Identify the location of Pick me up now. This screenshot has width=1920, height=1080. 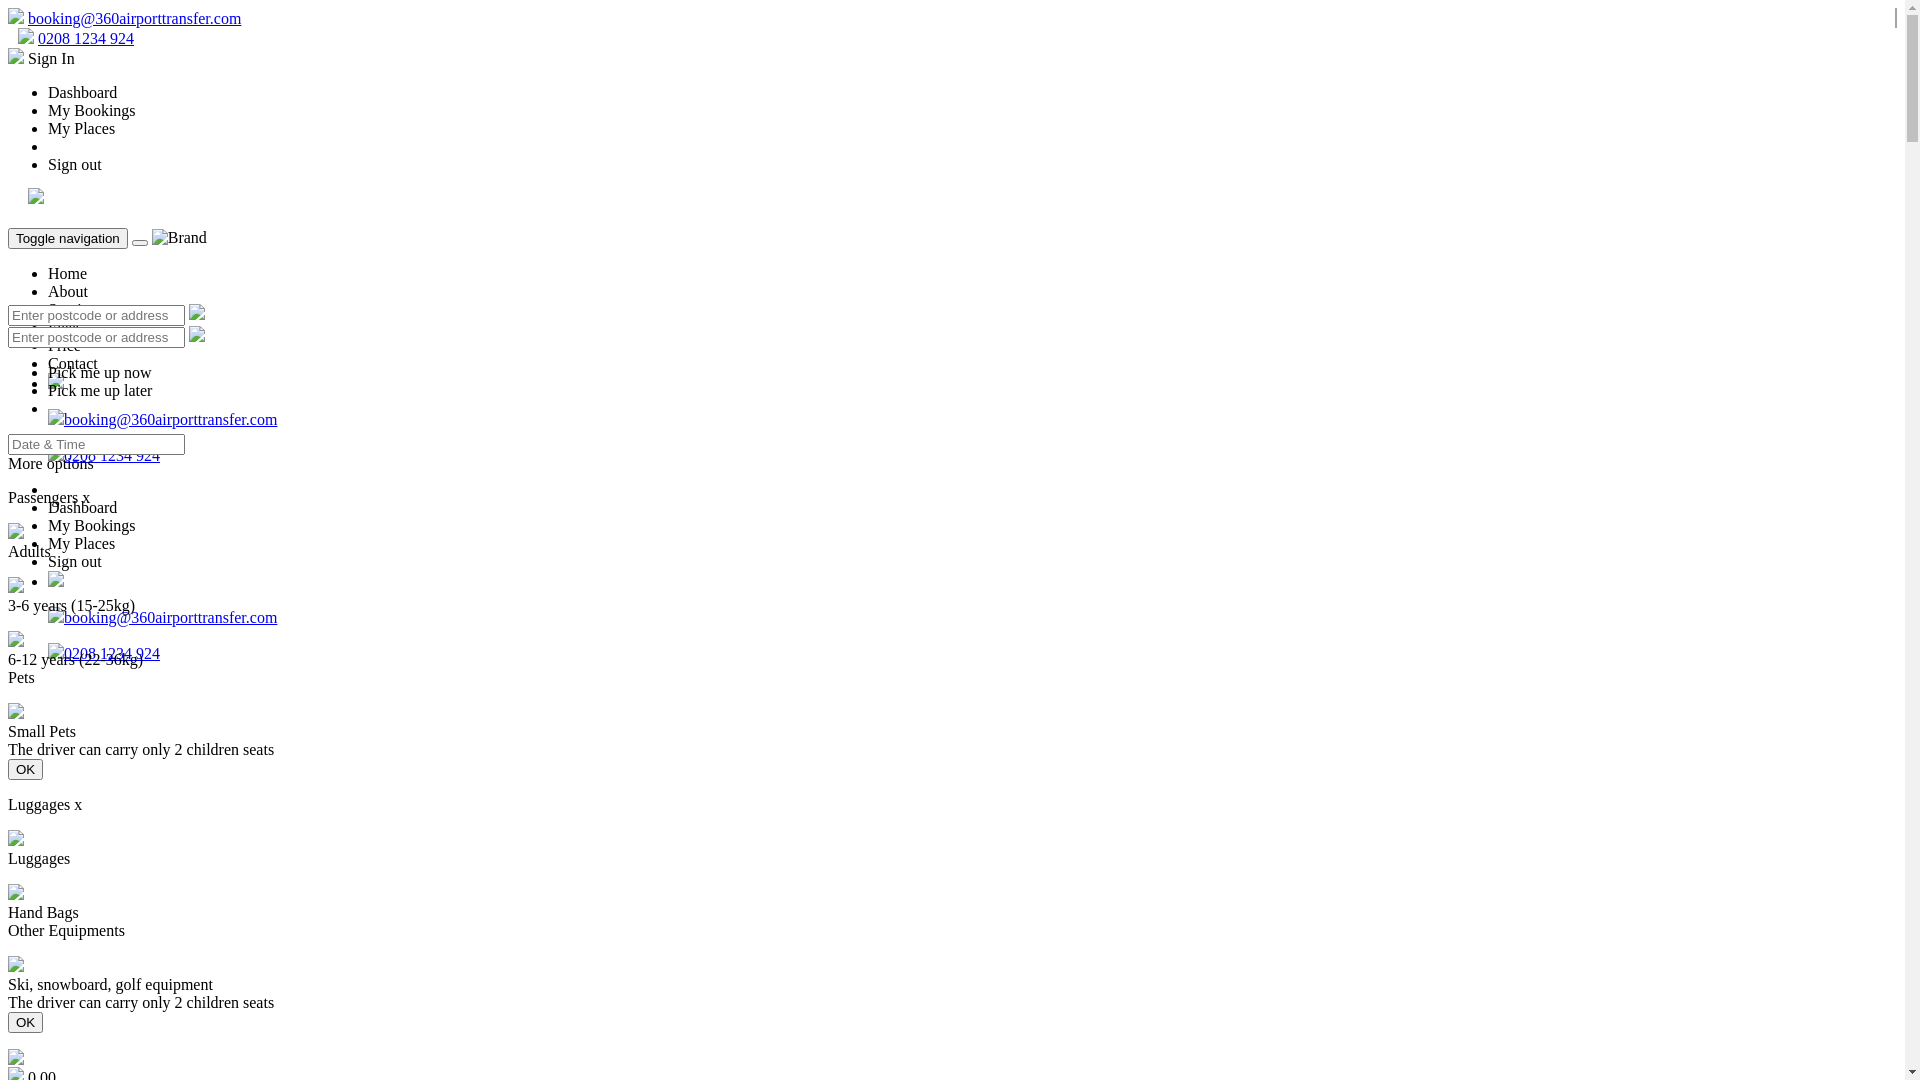
(972, 373).